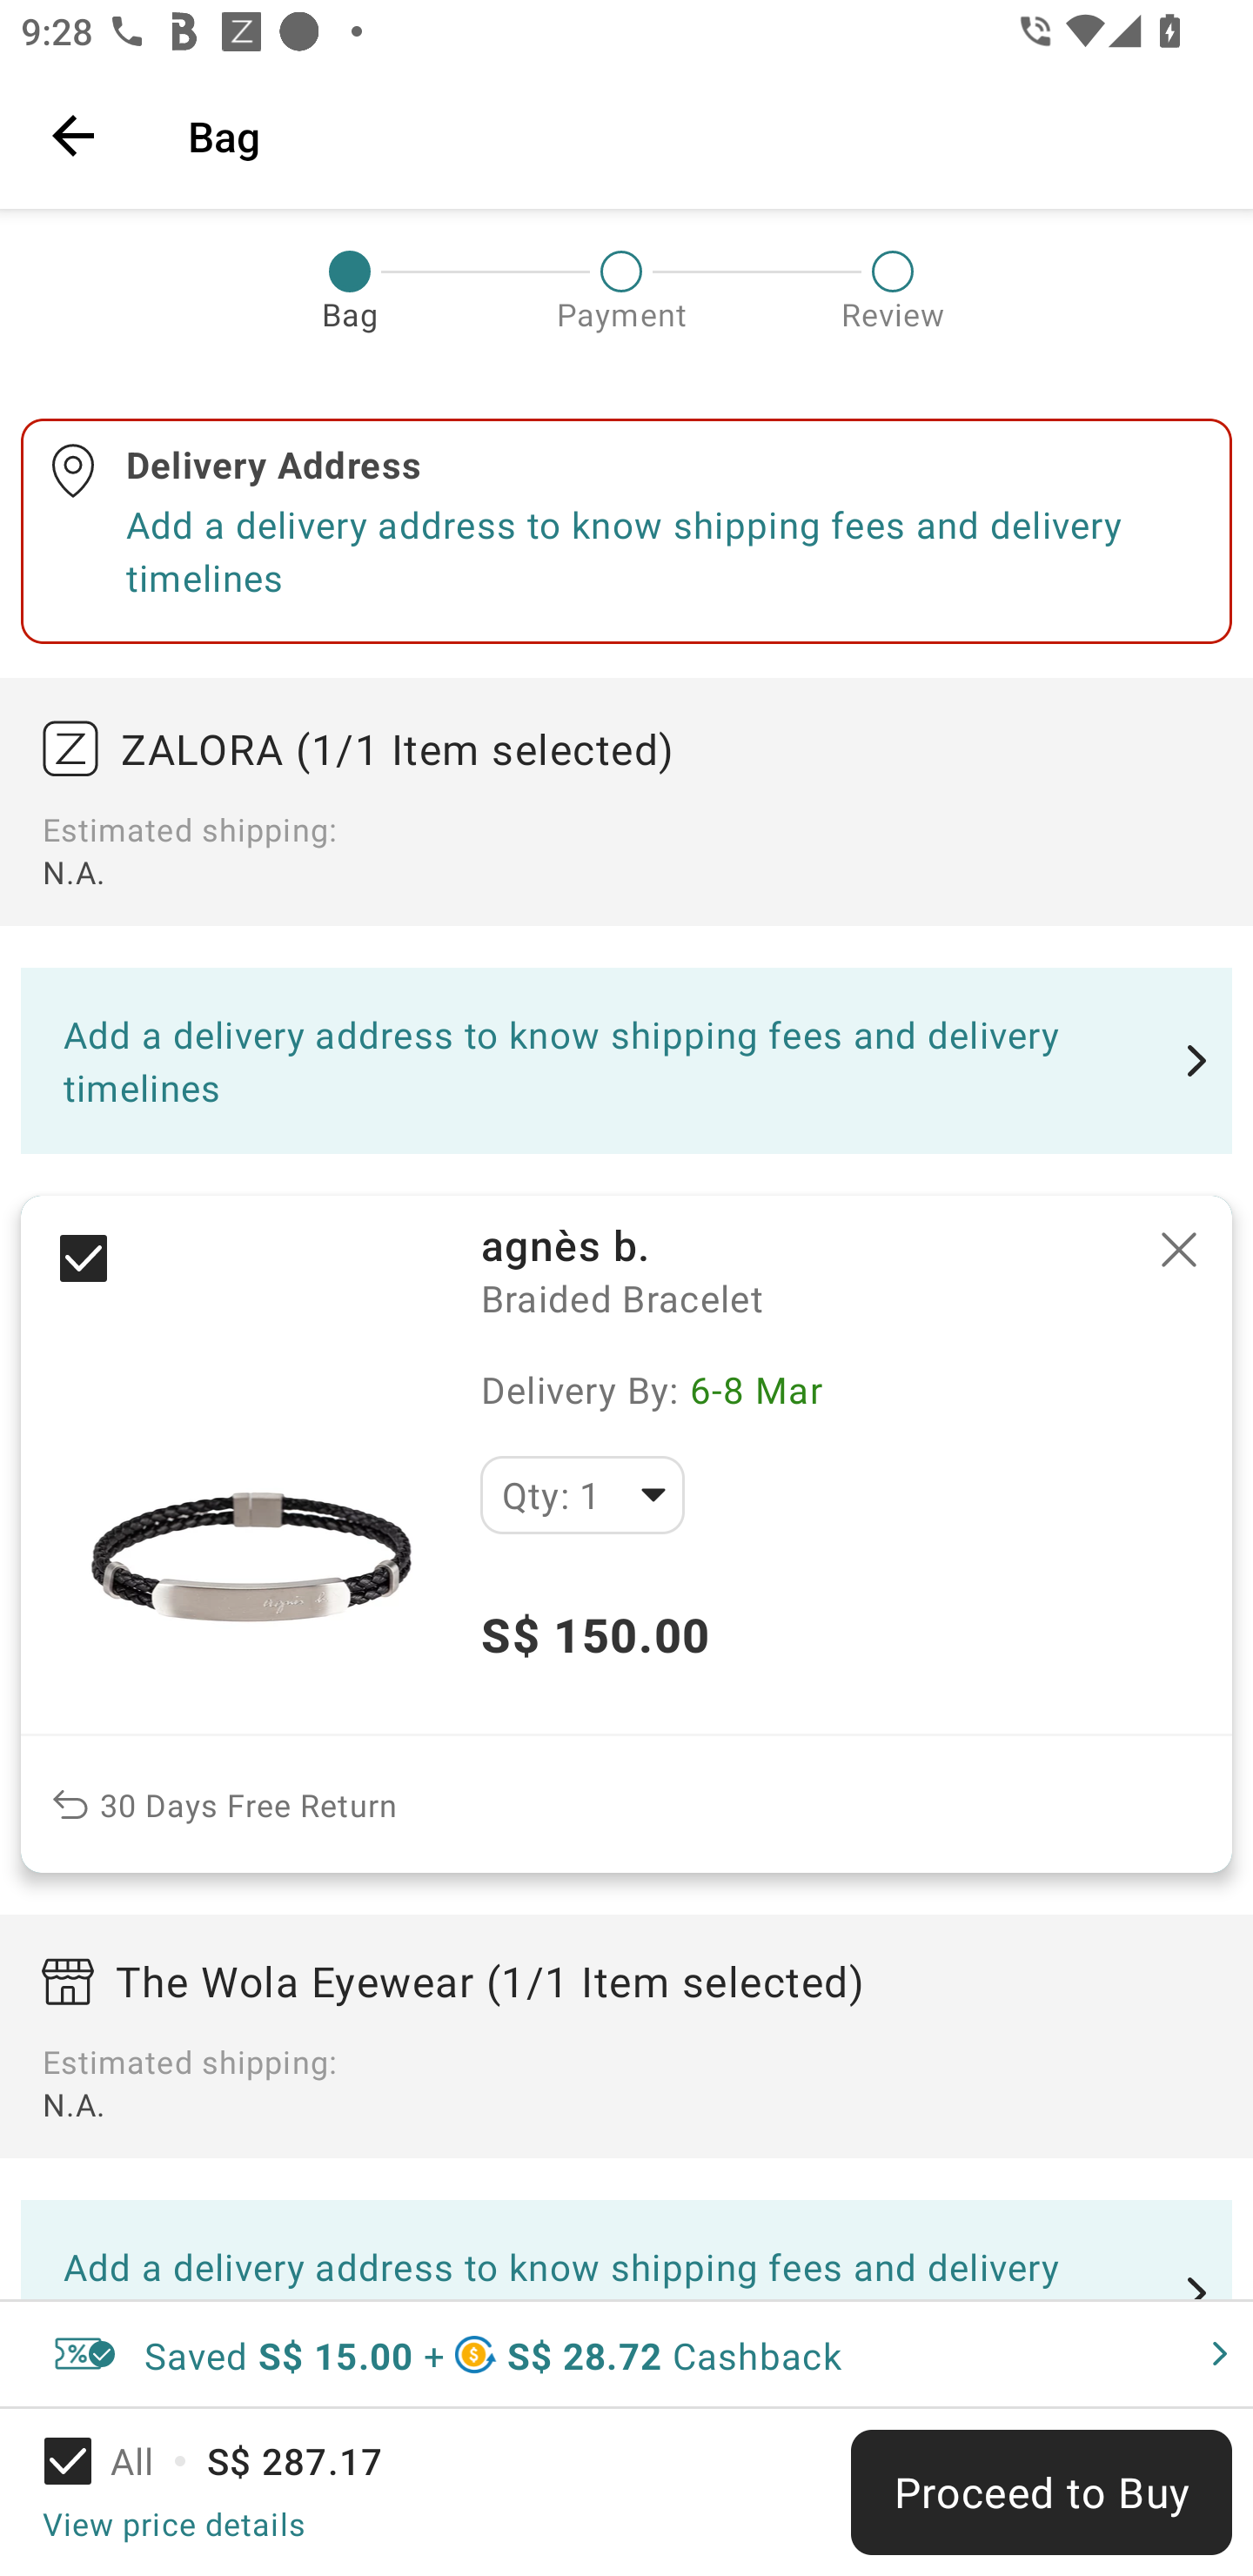 This screenshot has height=2576, width=1253. What do you see at coordinates (700, 135) in the screenshot?
I see `Bag` at bounding box center [700, 135].